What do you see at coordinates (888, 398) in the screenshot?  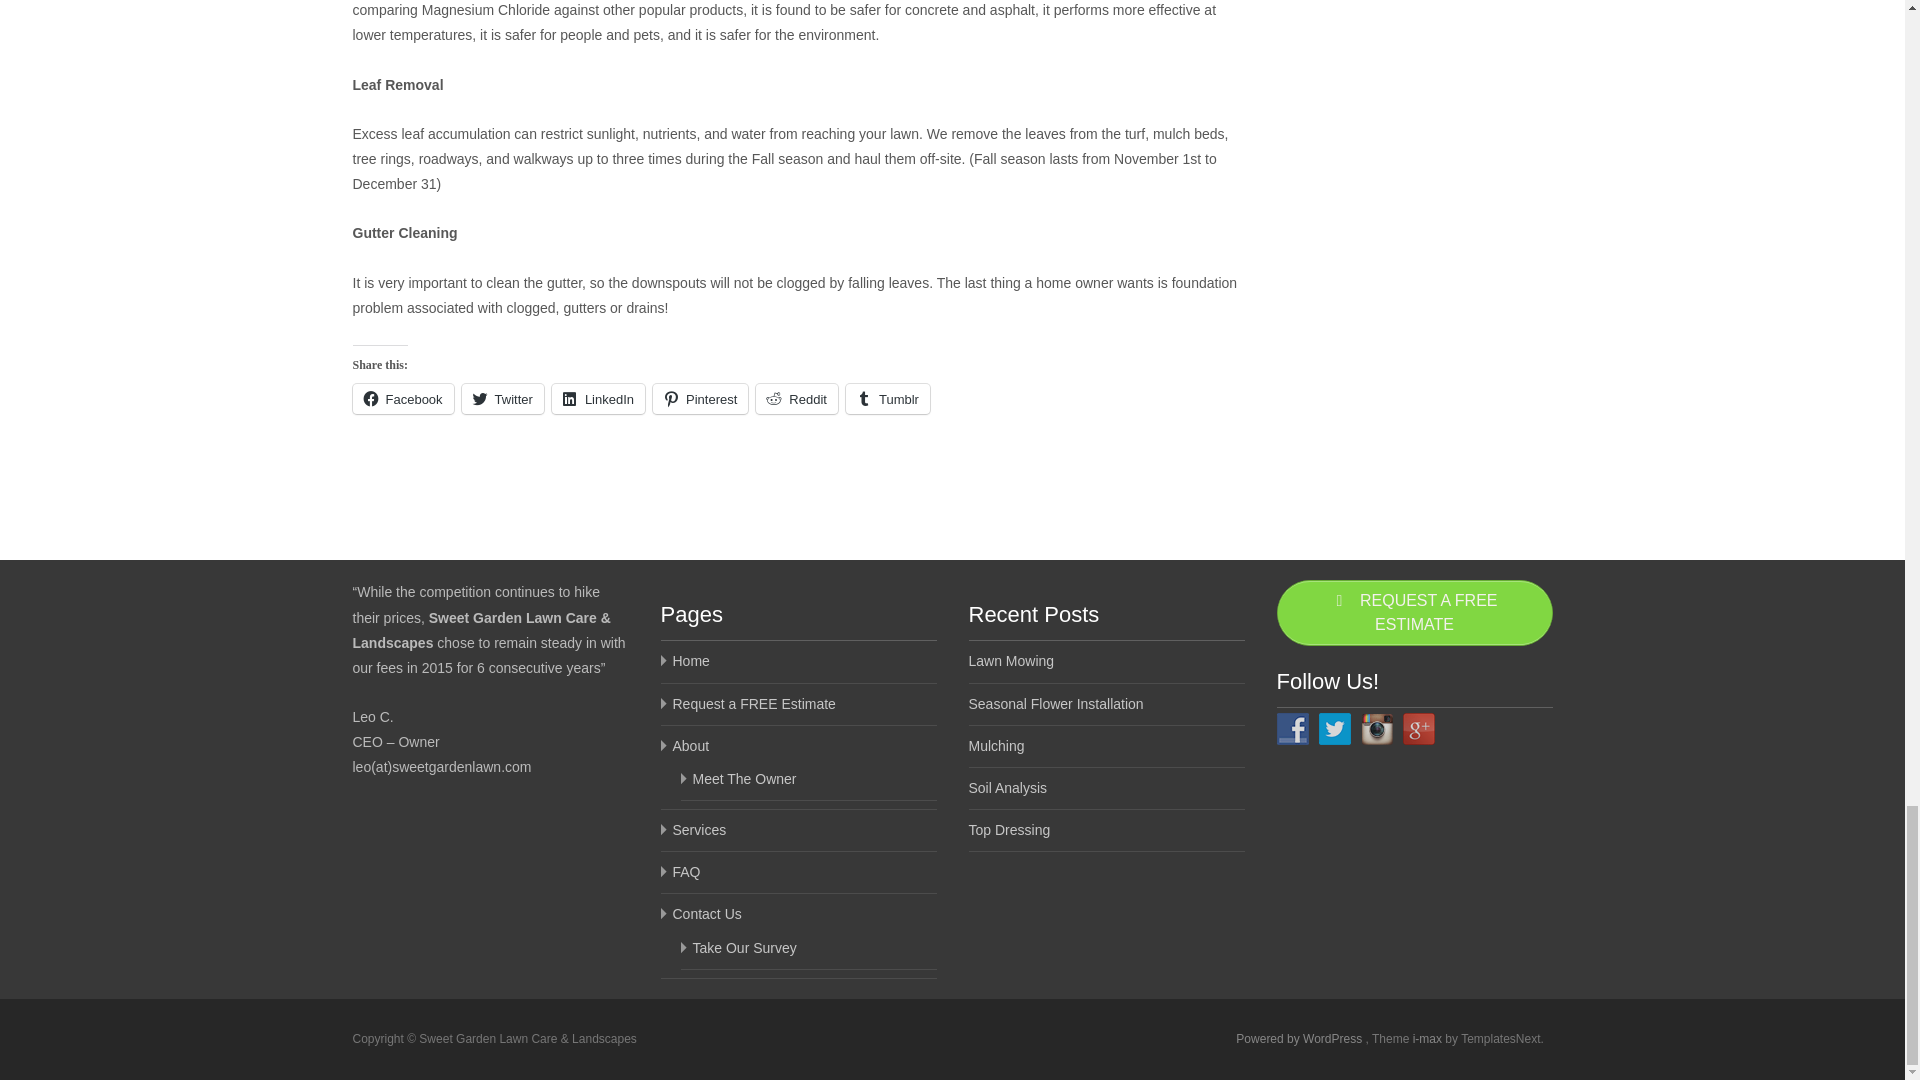 I see `Tumblr` at bounding box center [888, 398].